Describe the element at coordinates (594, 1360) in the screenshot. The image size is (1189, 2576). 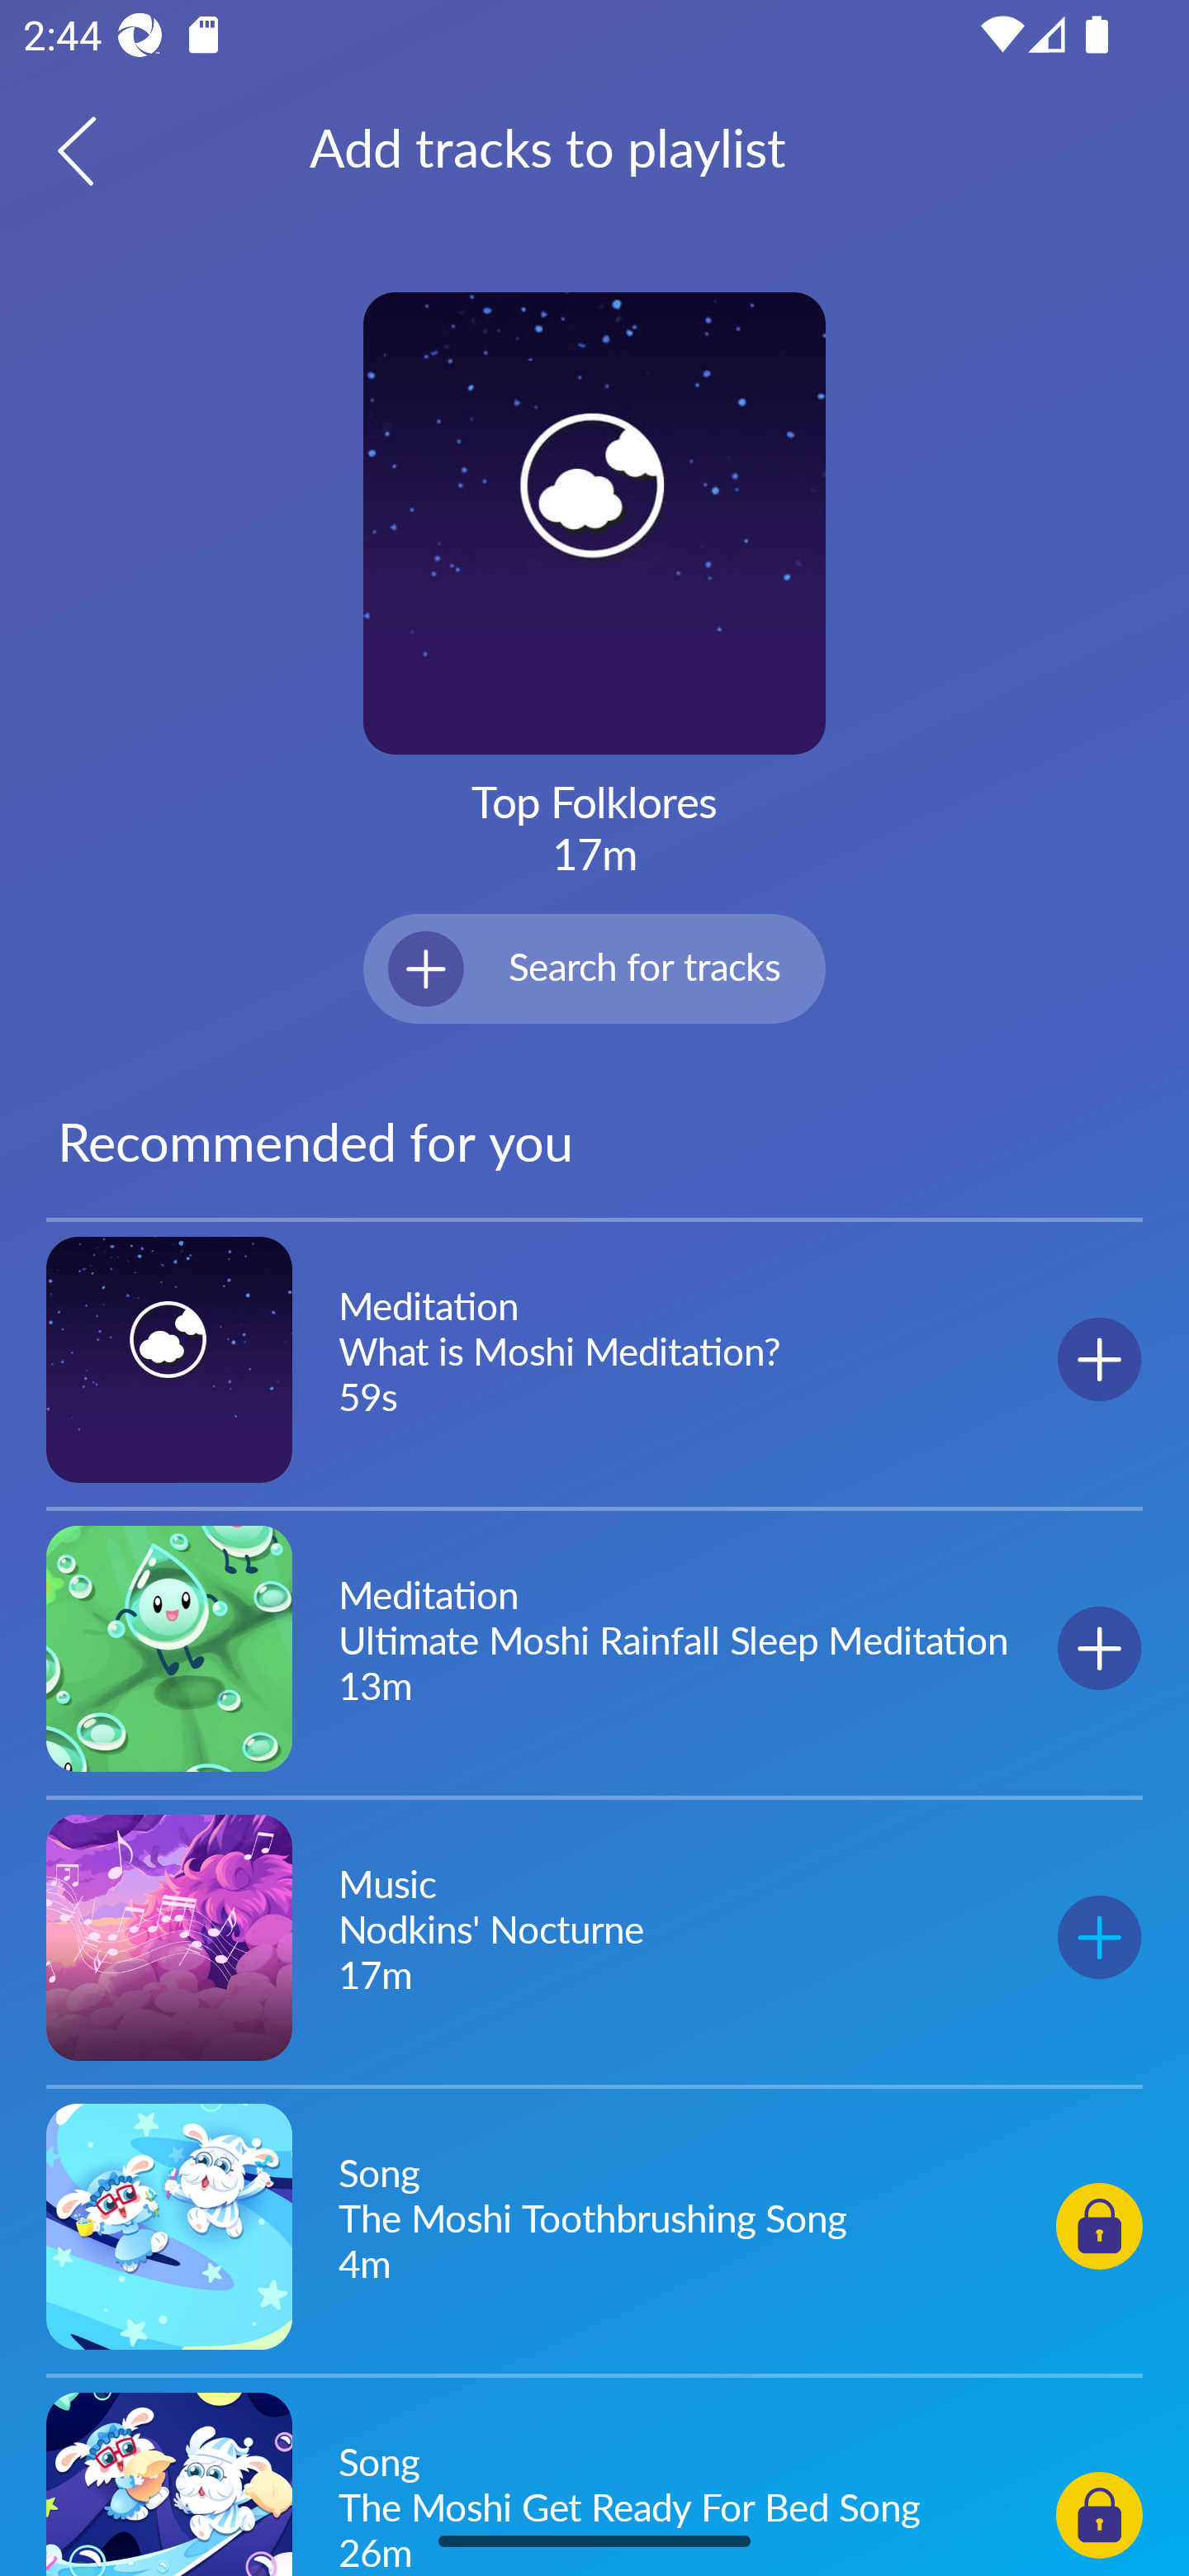
I see `Meditation What is Moshi Meditation? 59s` at that location.